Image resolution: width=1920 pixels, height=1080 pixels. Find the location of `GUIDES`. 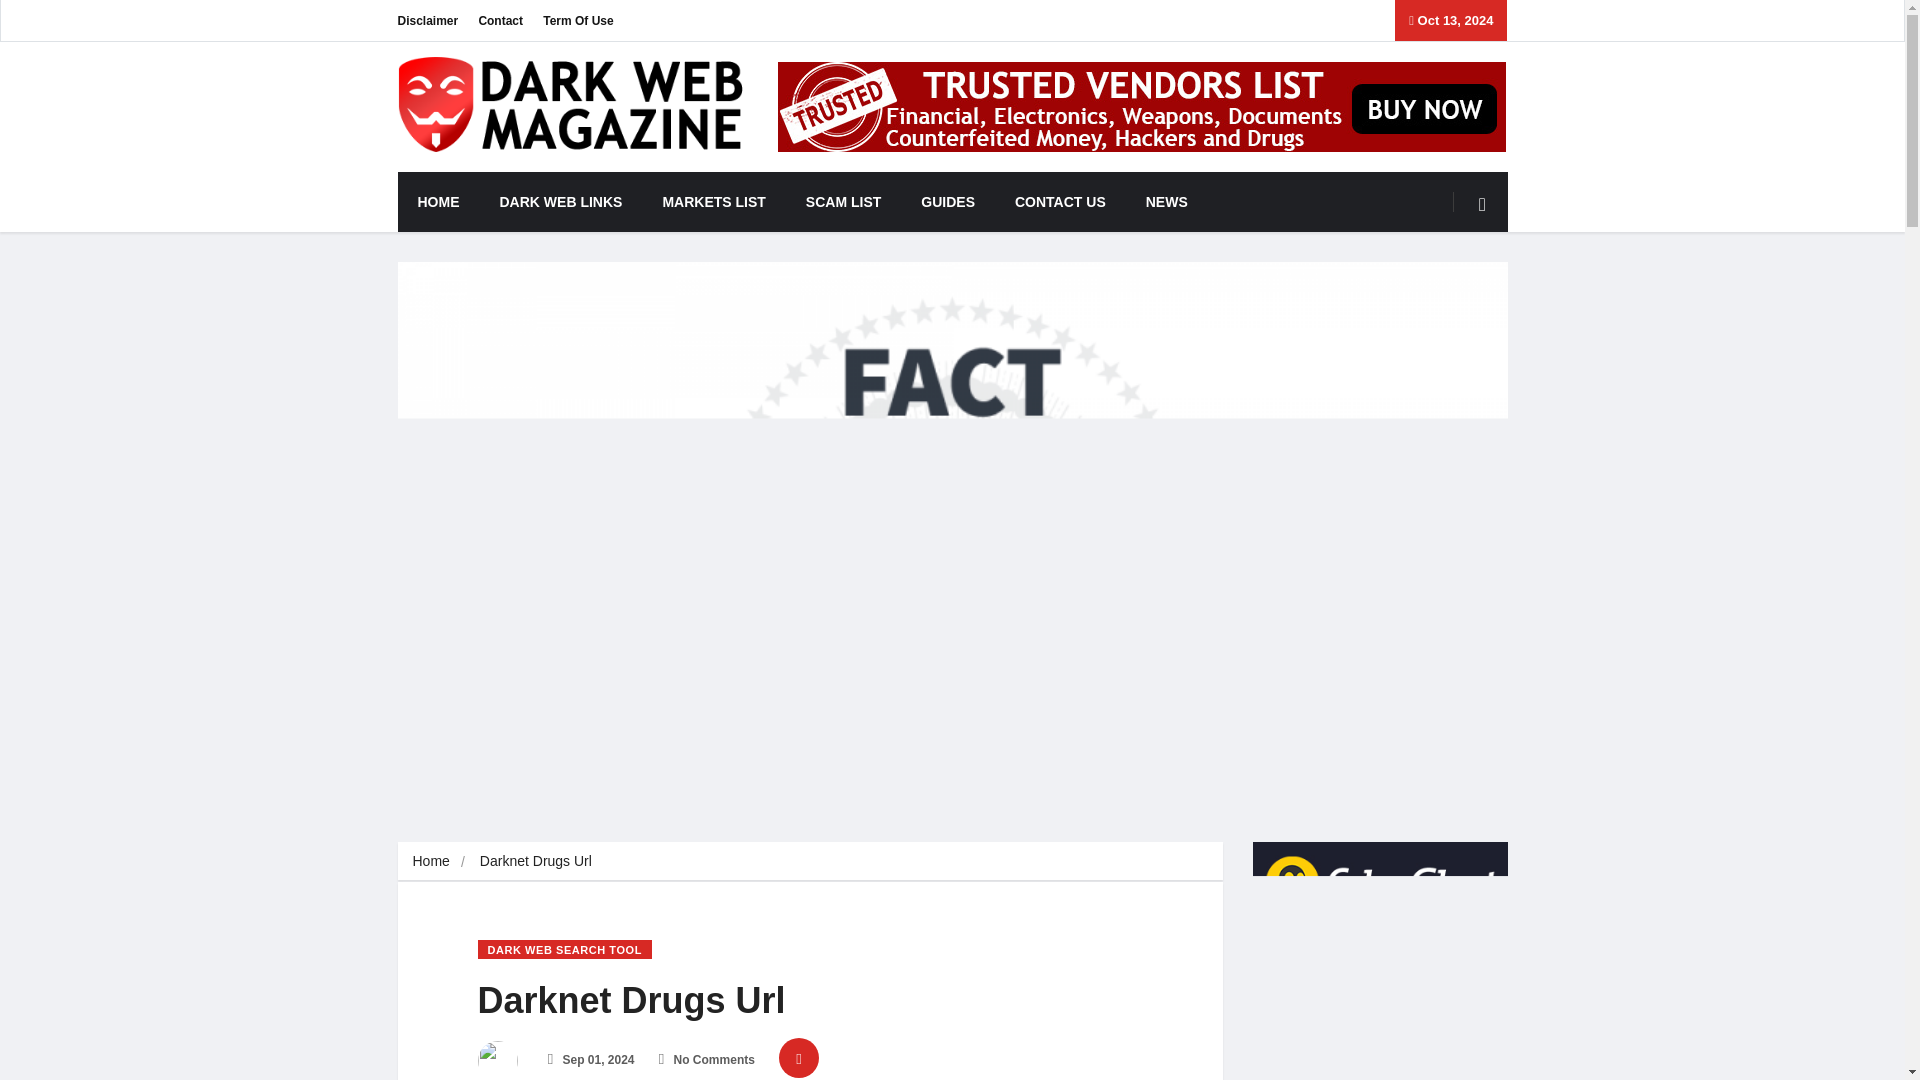

GUIDES is located at coordinates (947, 202).